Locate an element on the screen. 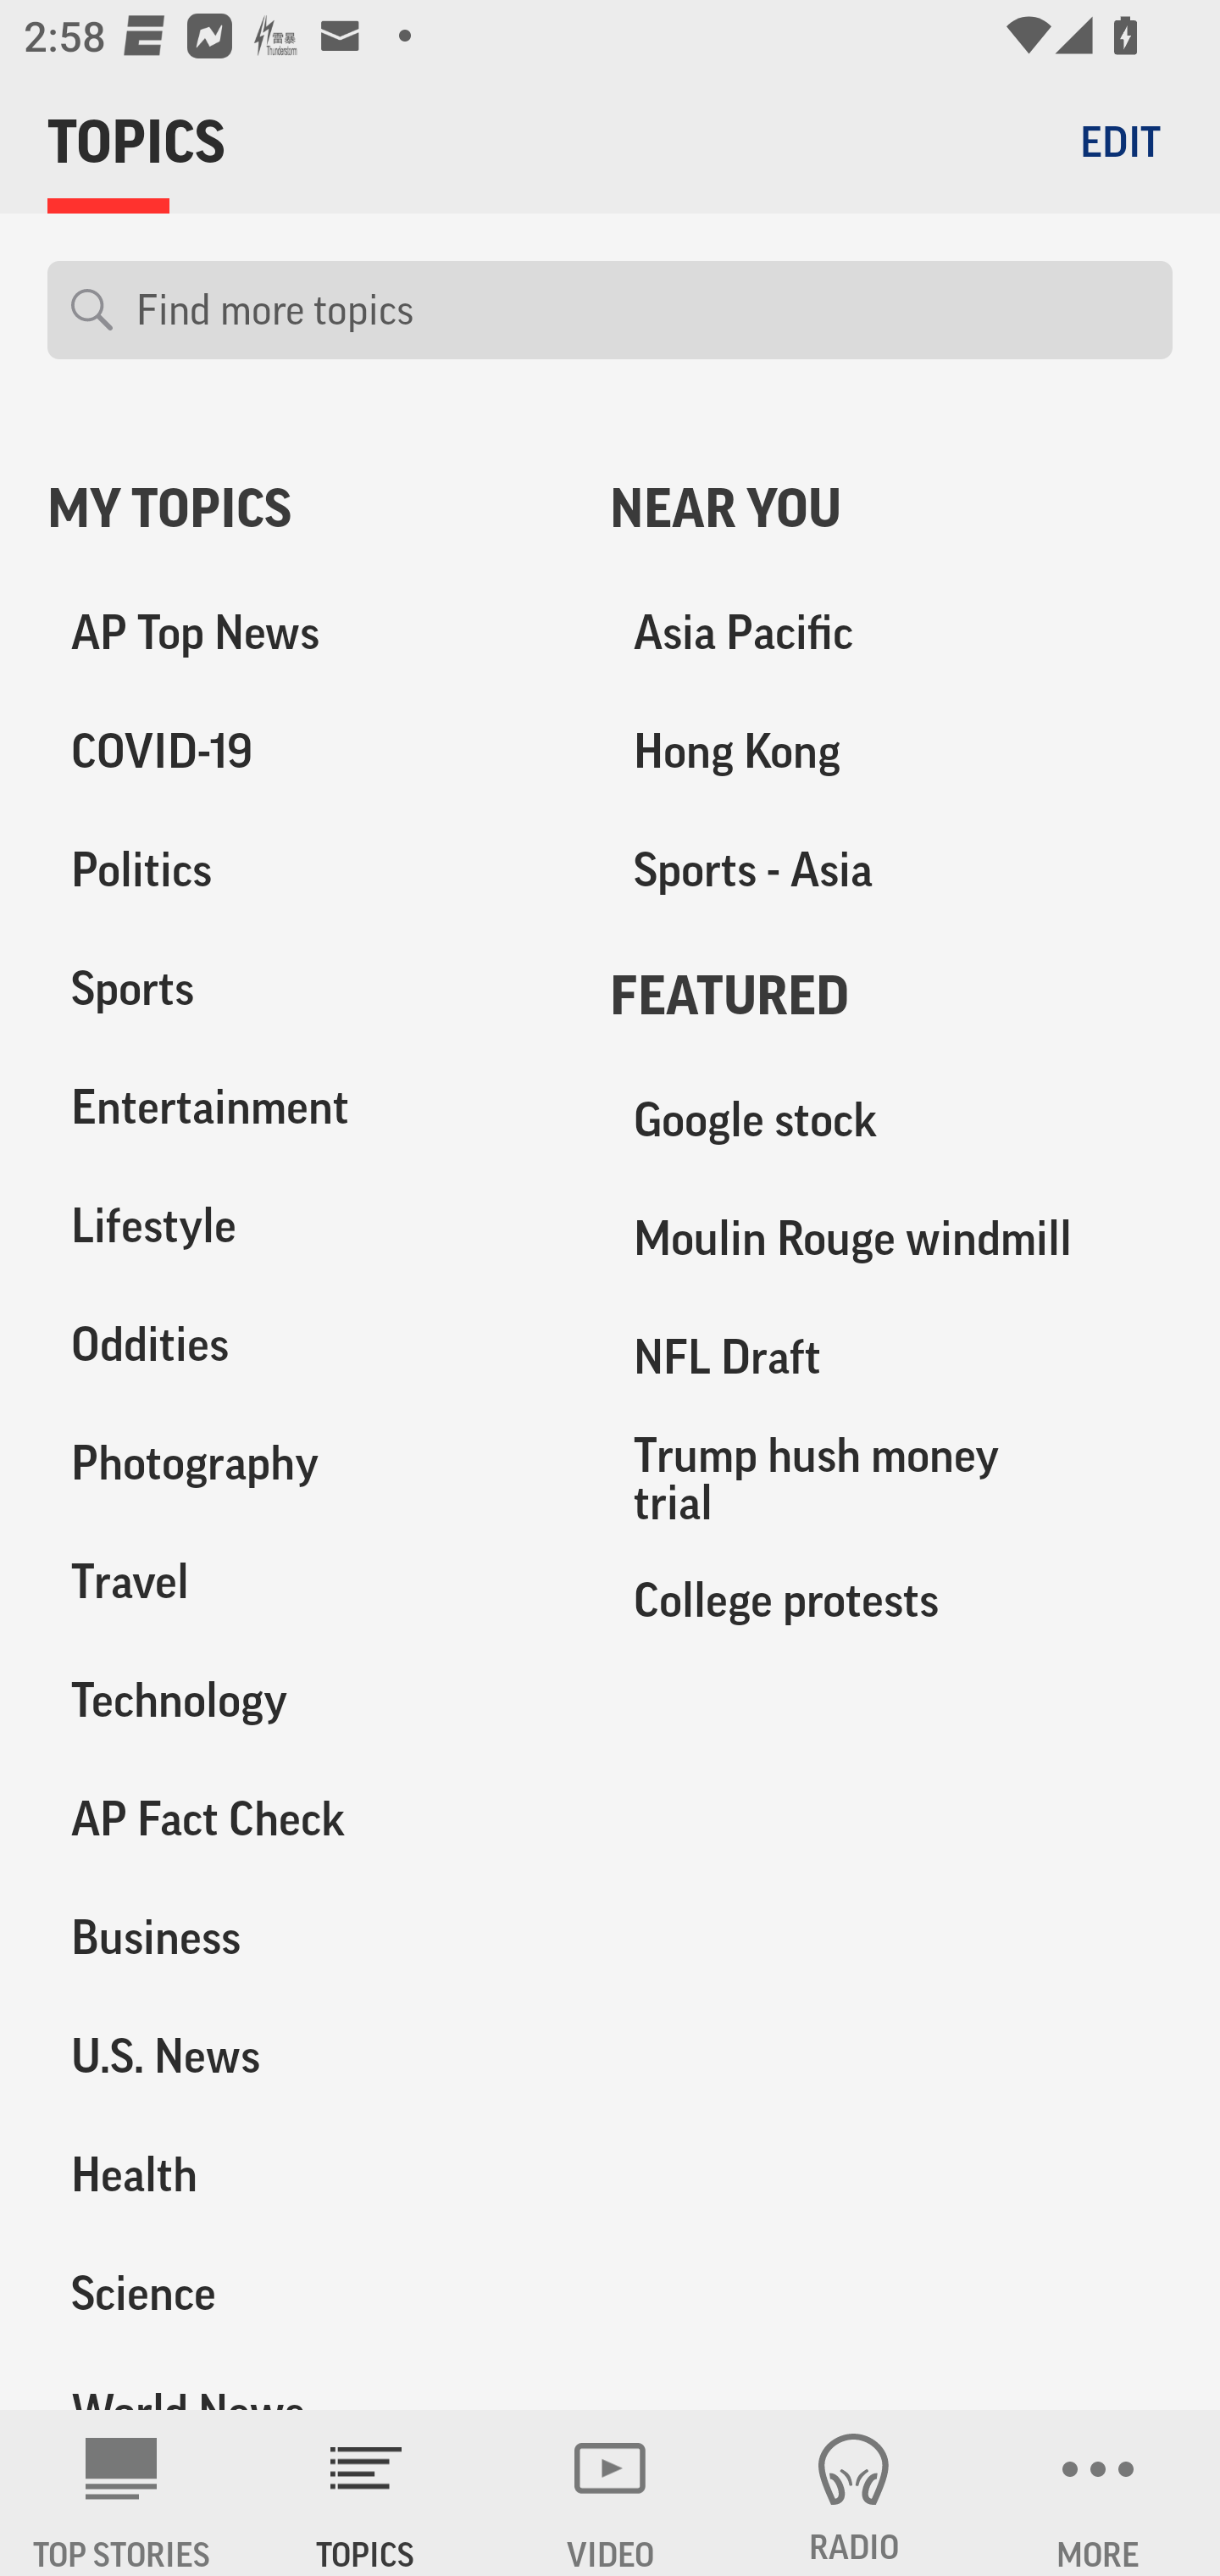 This screenshot has height=2576, width=1220. MORE is located at coordinates (1098, 2493).